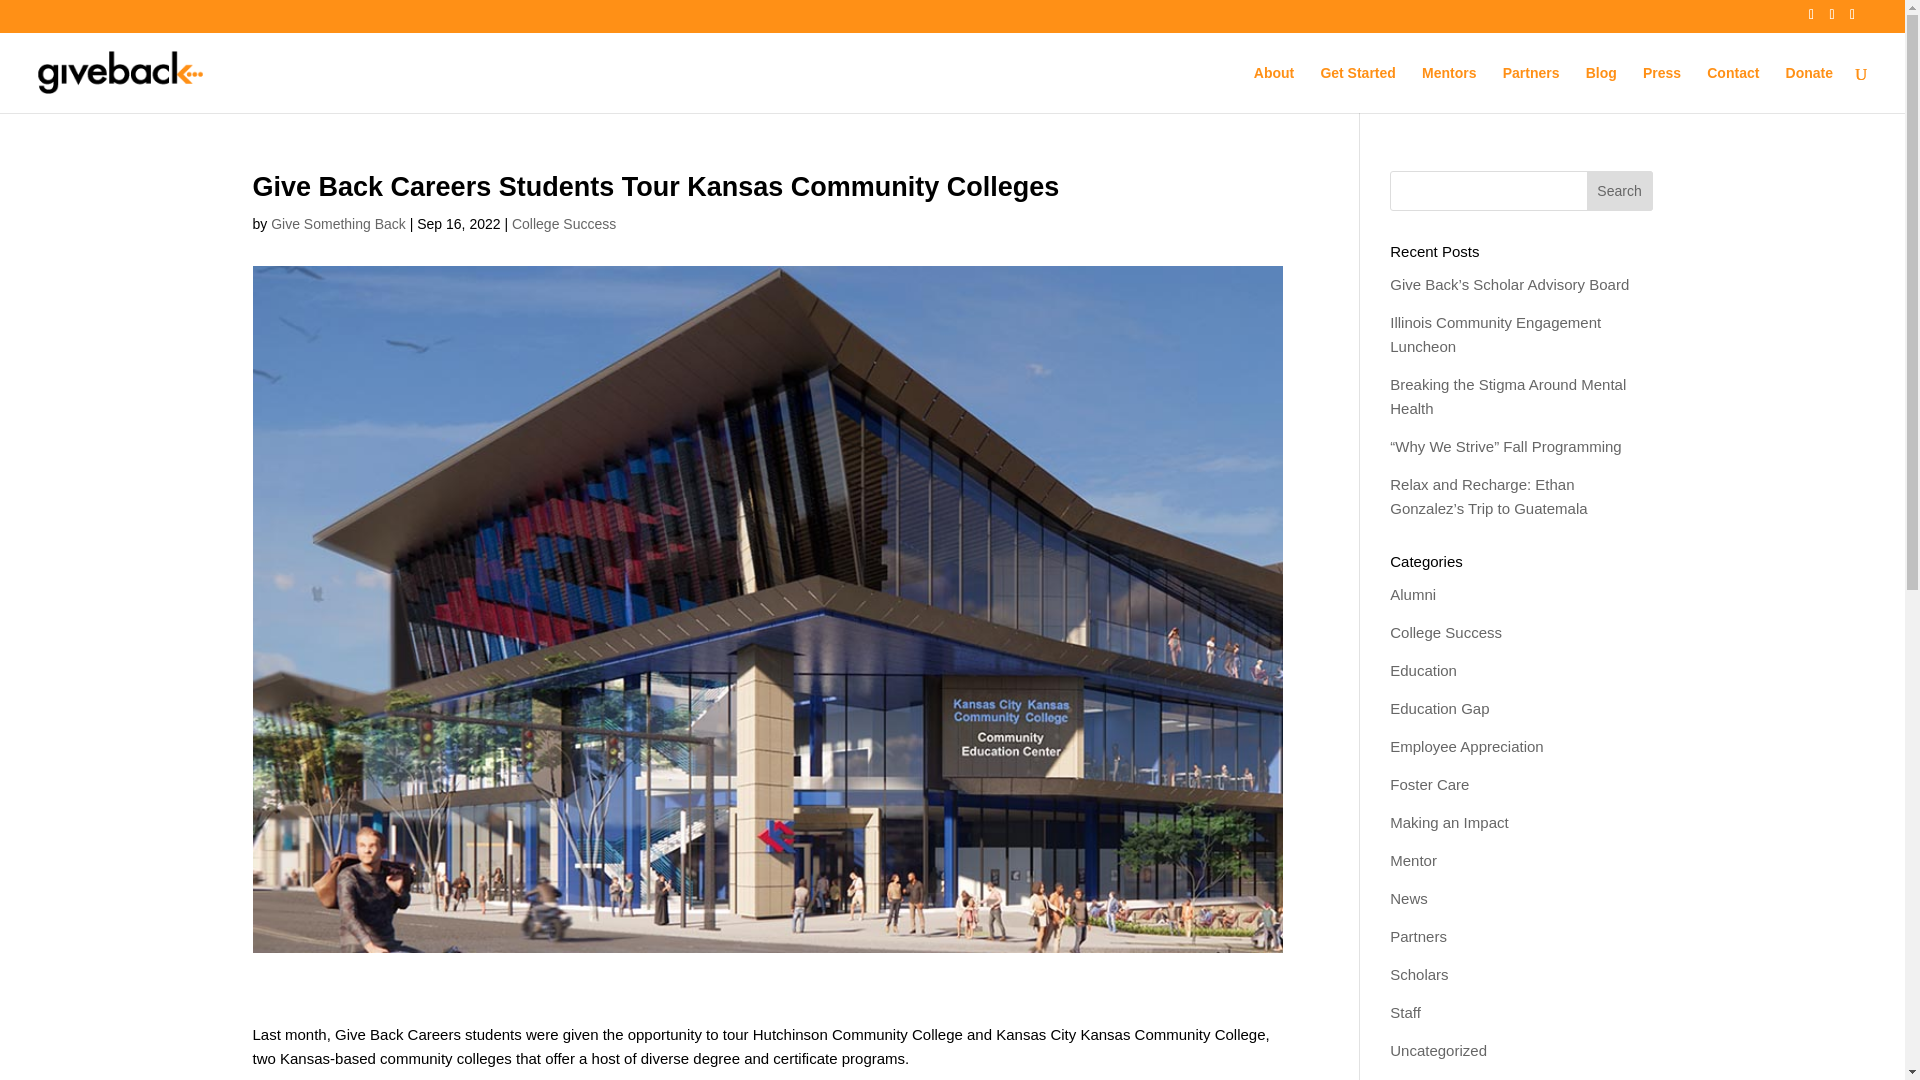 The image size is (1920, 1080). What do you see at coordinates (1496, 334) in the screenshot?
I see `Illinois Community Engagement Luncheon` at bounding box center [1496, 334].